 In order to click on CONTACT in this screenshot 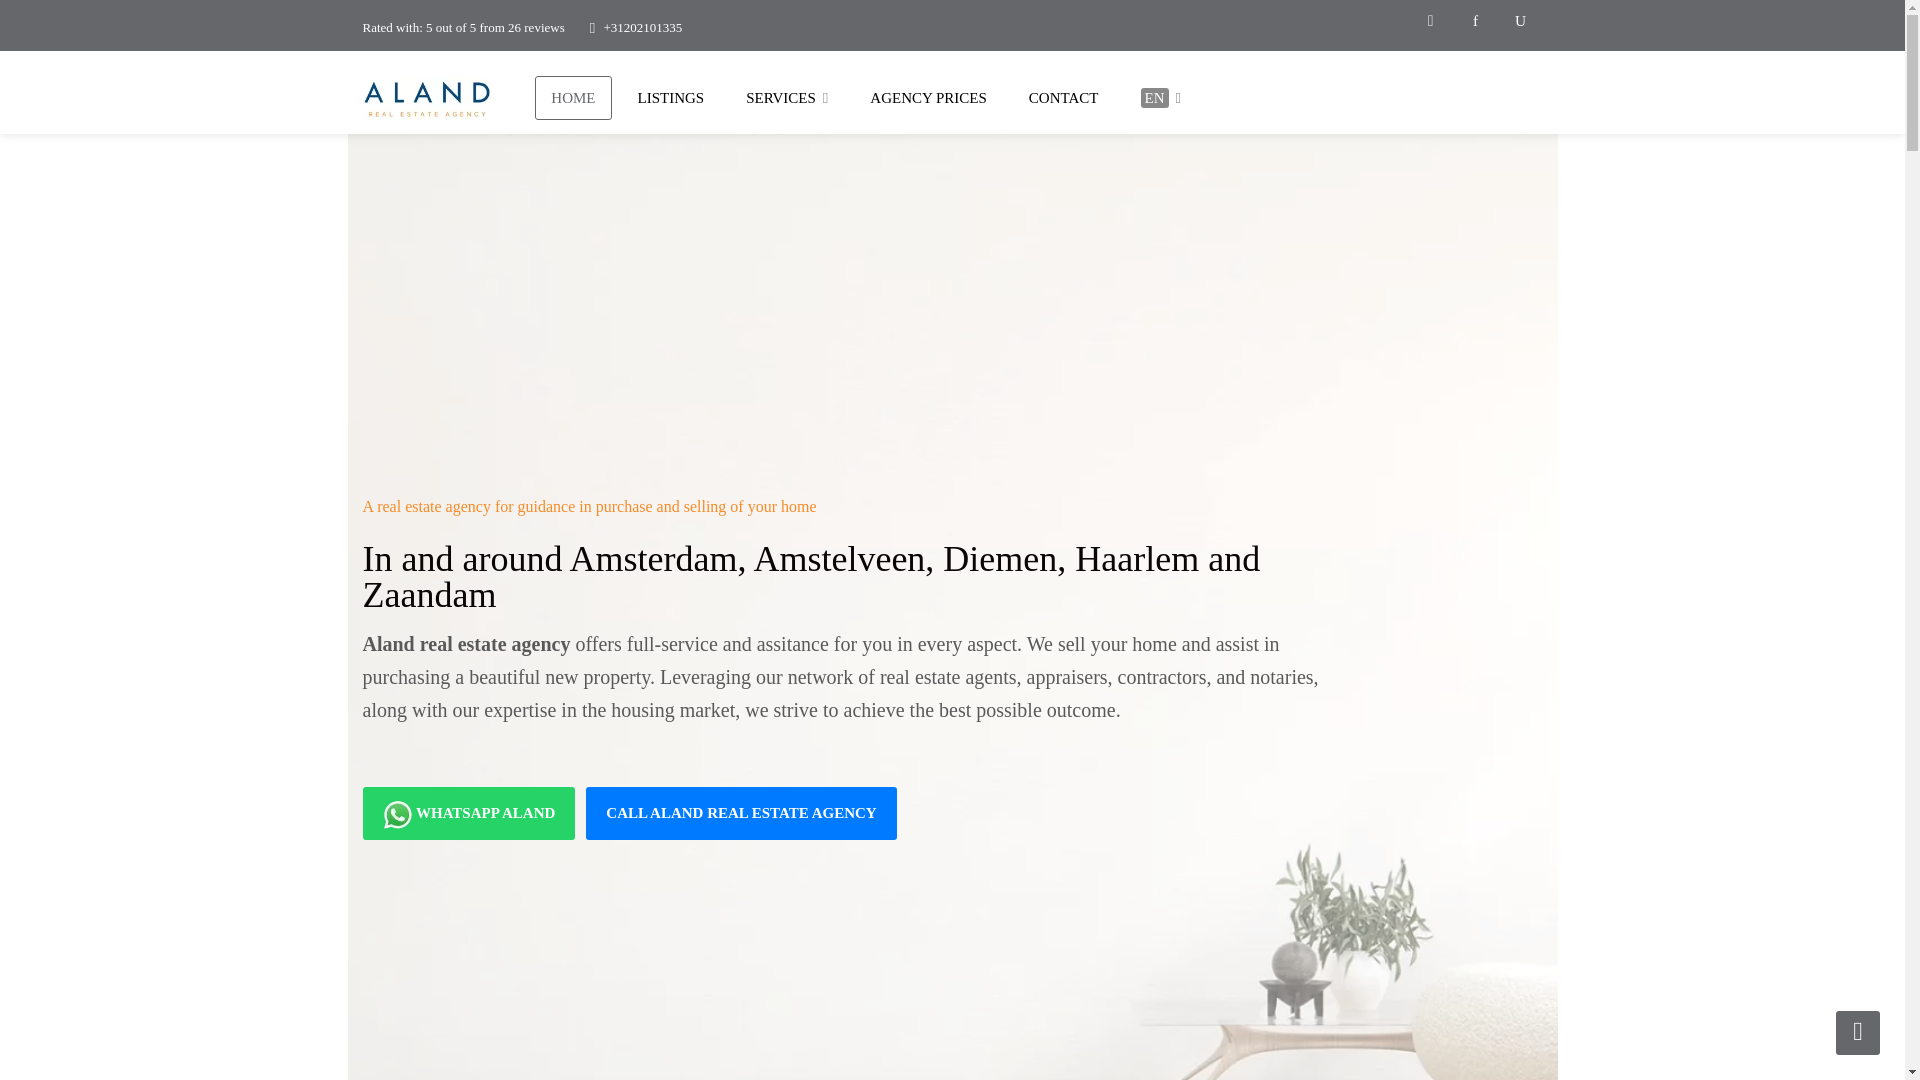, I will do `click(1064, 97)`.